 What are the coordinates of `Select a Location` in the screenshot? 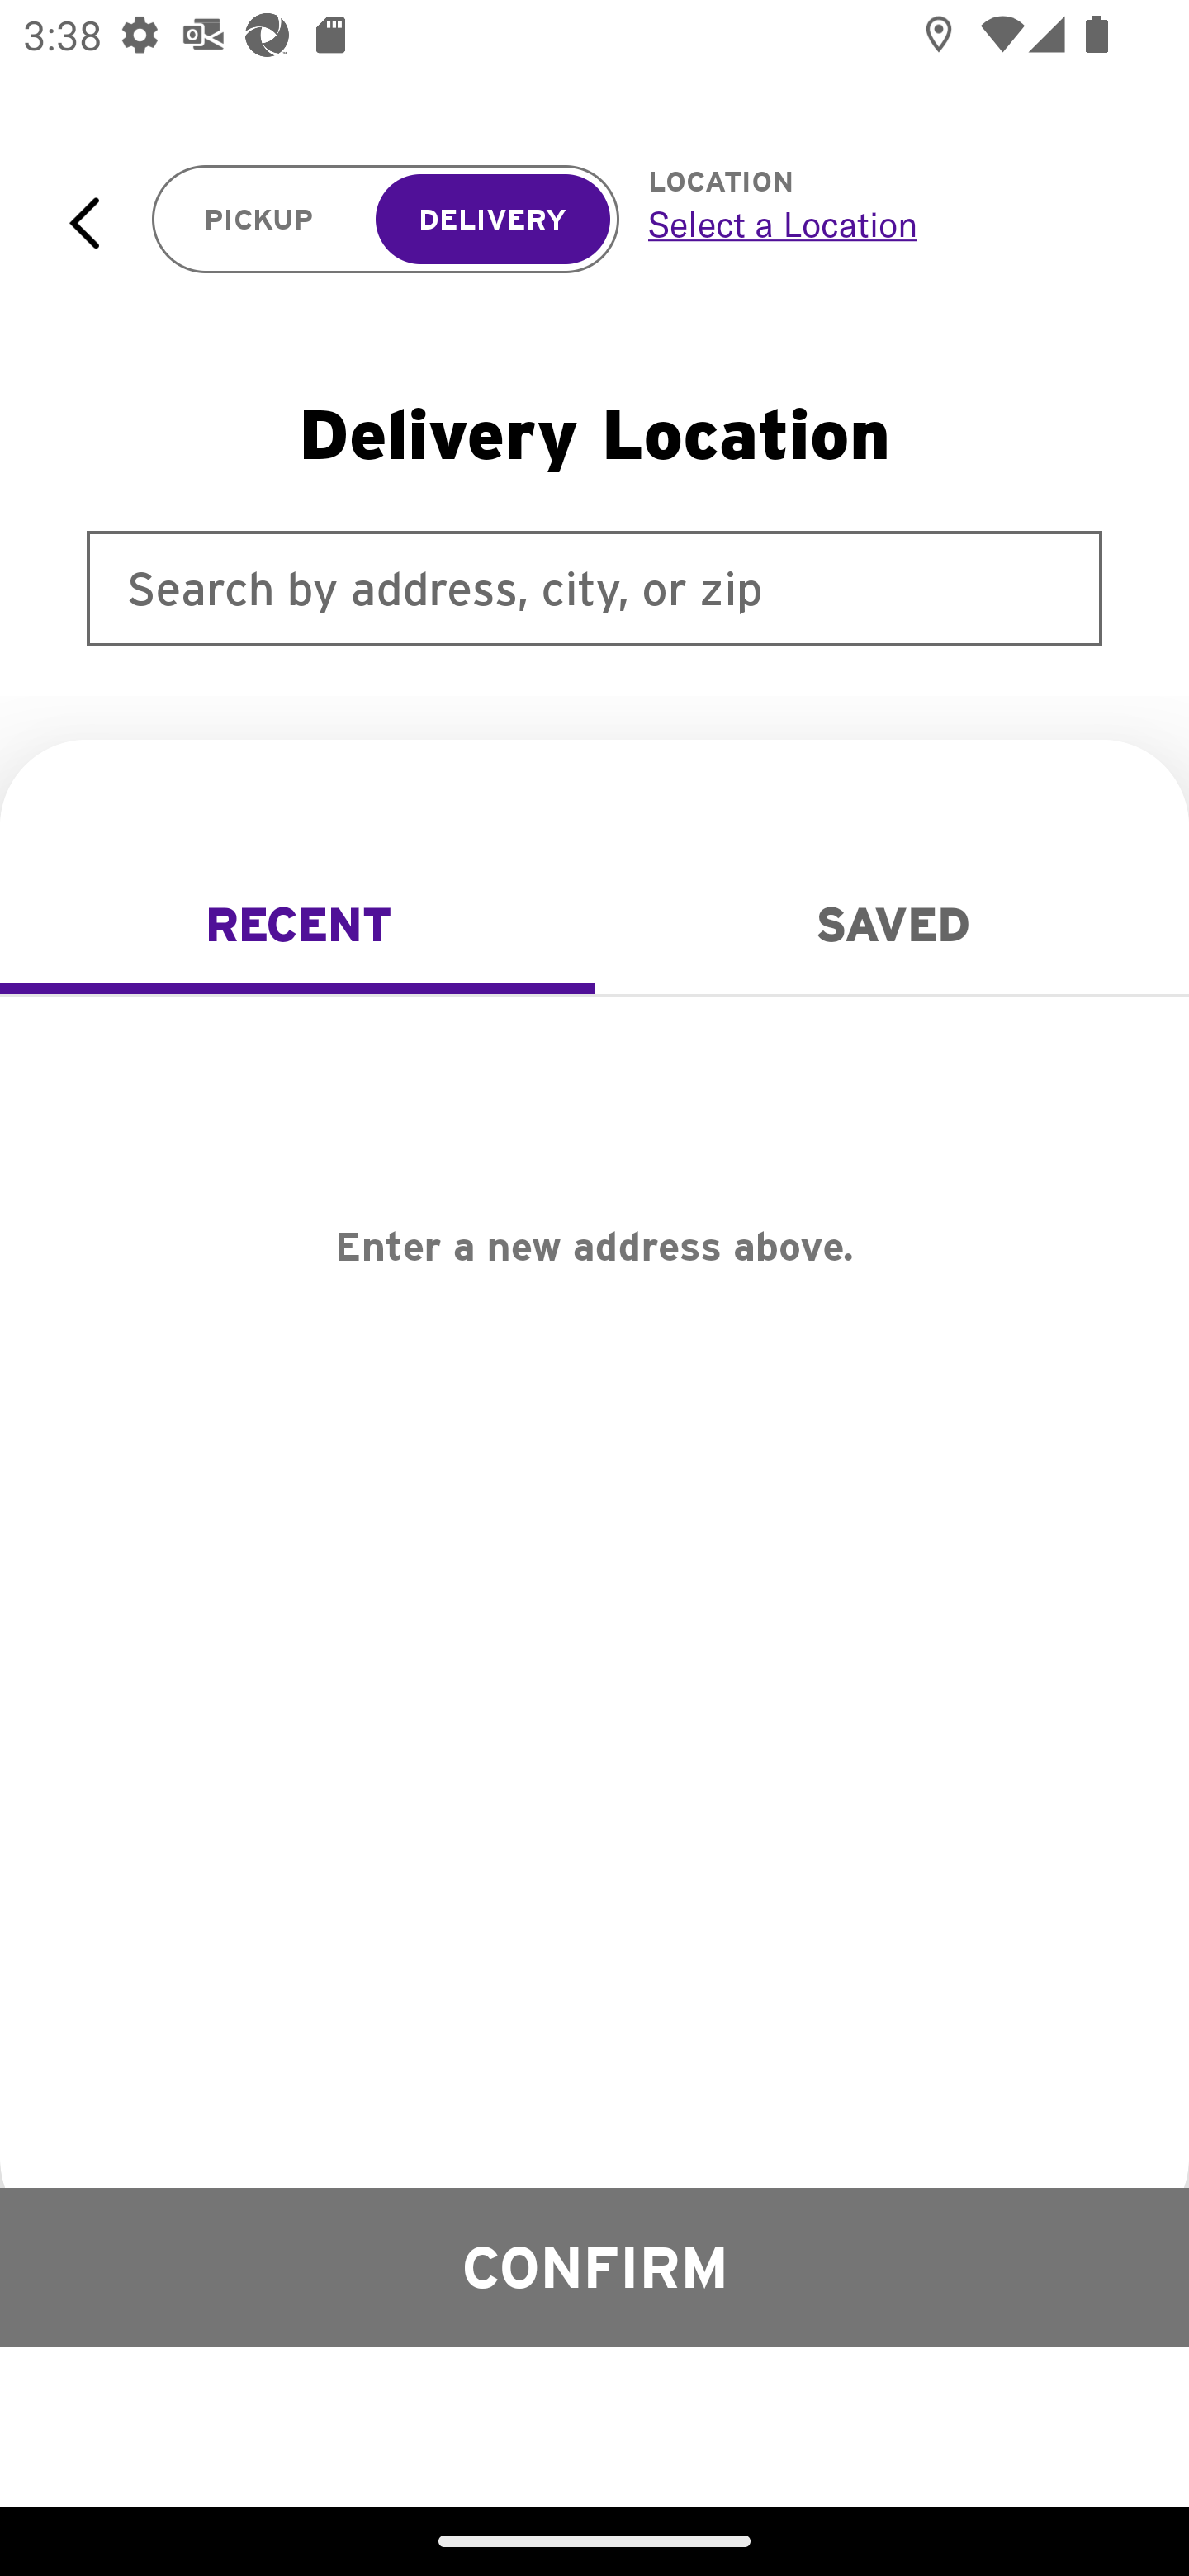 It's located at (882, 224).